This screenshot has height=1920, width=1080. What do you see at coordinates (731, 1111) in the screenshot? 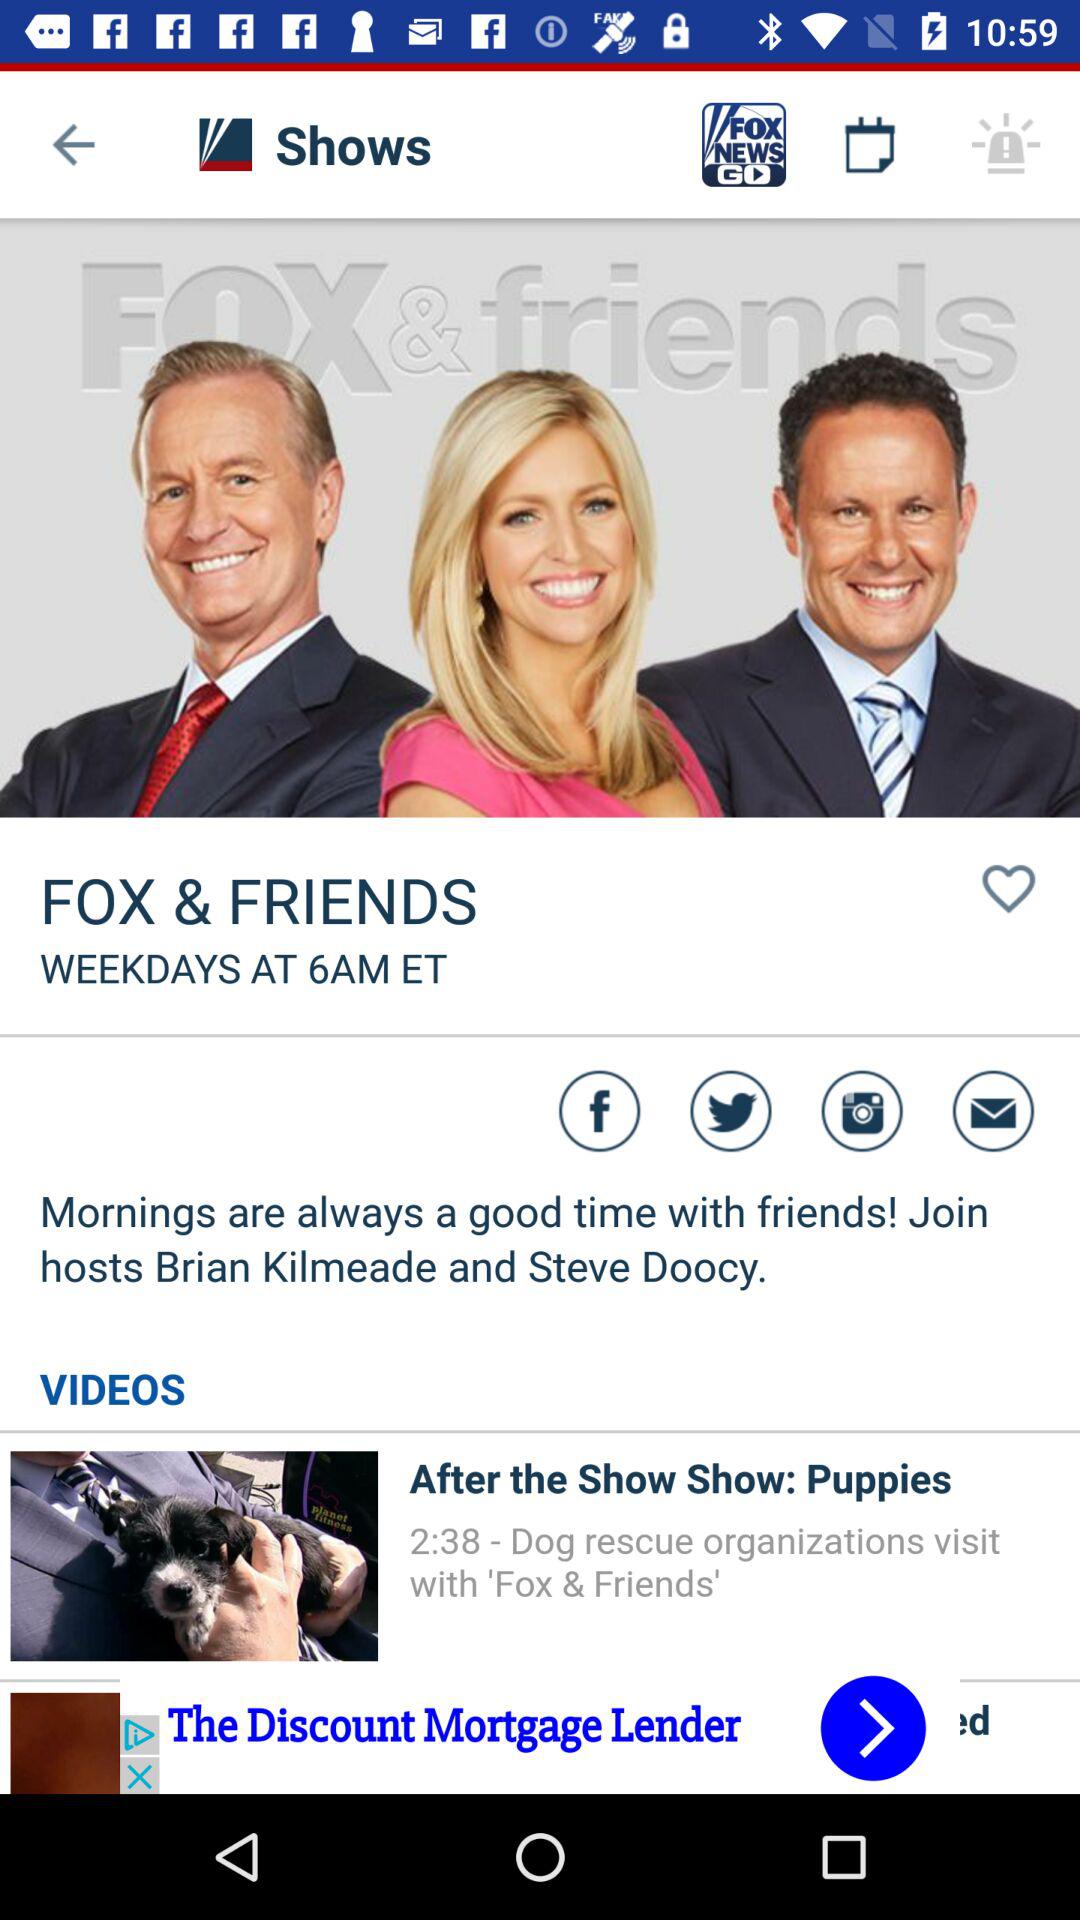
I see `select the twitter icon on the page` at bounding box center [731, 1111].